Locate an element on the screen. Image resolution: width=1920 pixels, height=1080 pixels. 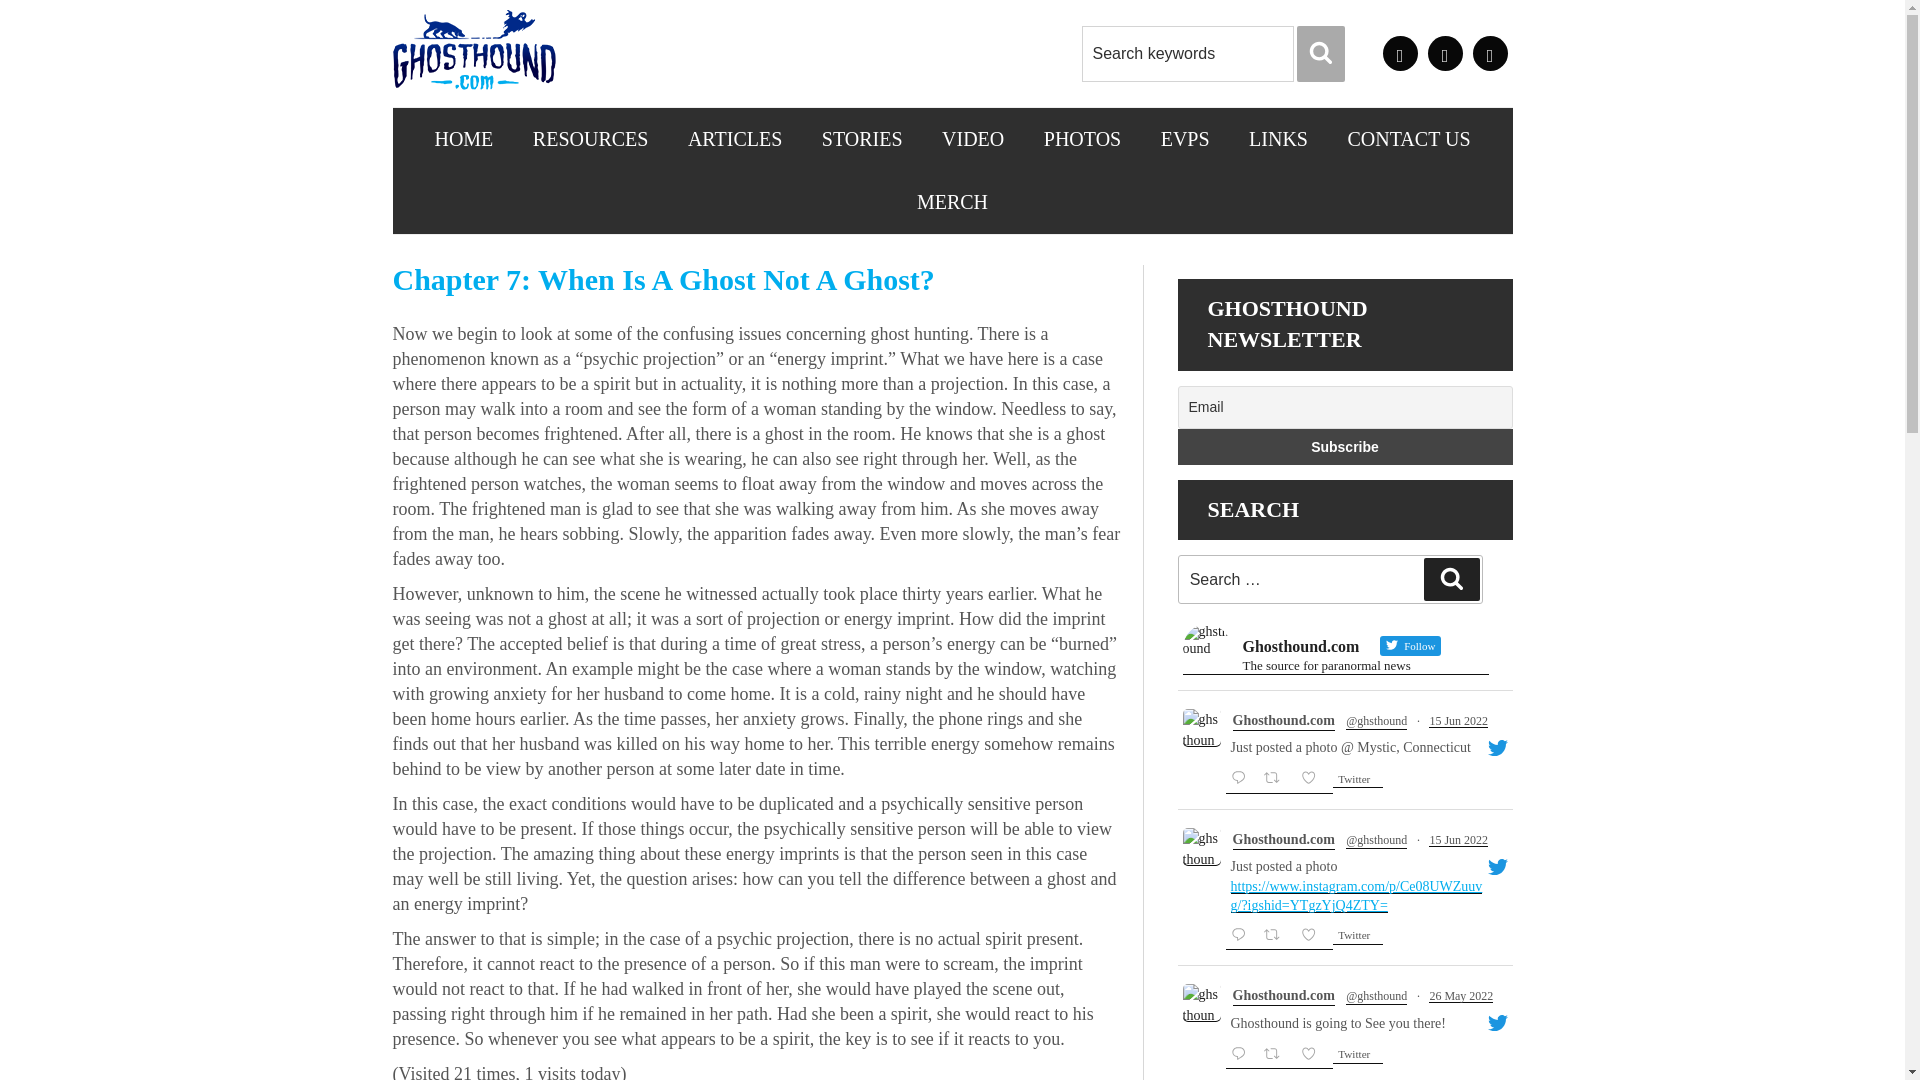
VIDEO is located at coordinates (972, 139).